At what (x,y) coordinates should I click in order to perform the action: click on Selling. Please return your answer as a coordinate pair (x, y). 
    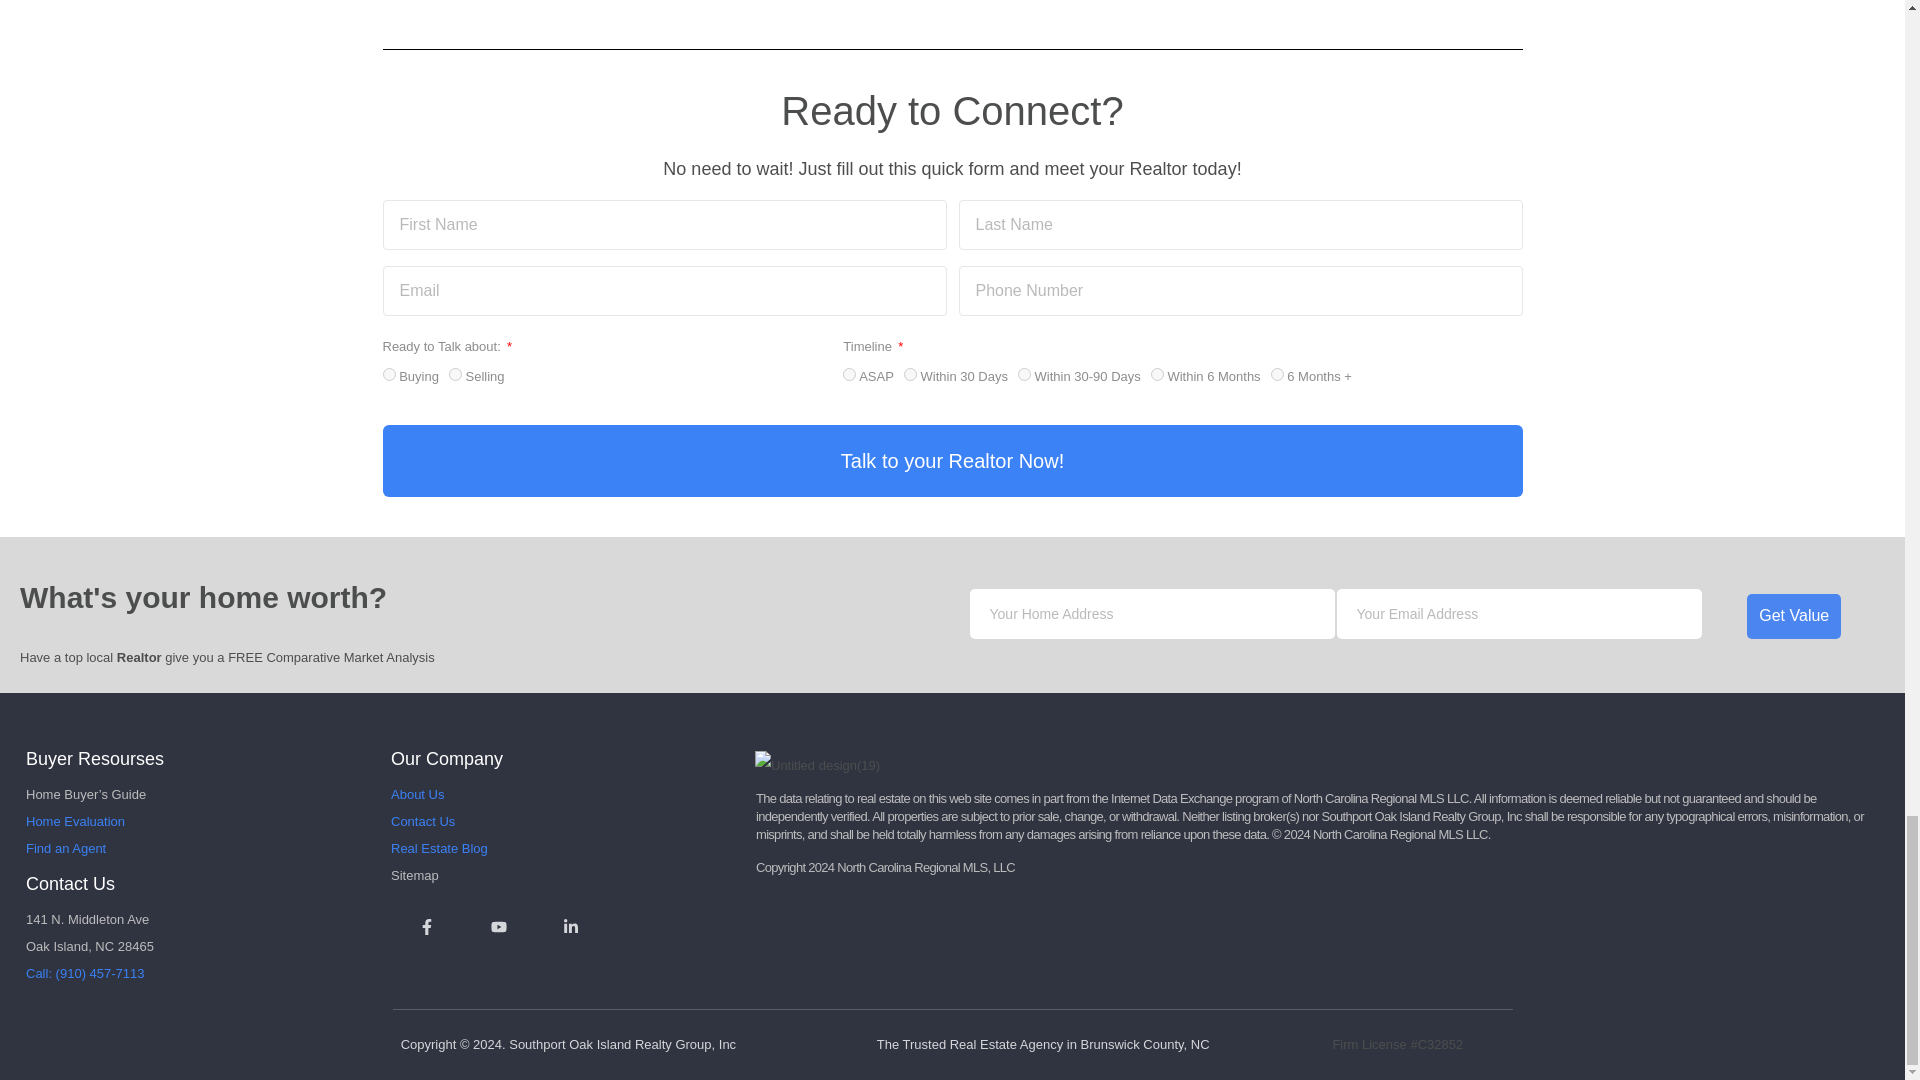
    Looking at the image, I should click on (456, 374).